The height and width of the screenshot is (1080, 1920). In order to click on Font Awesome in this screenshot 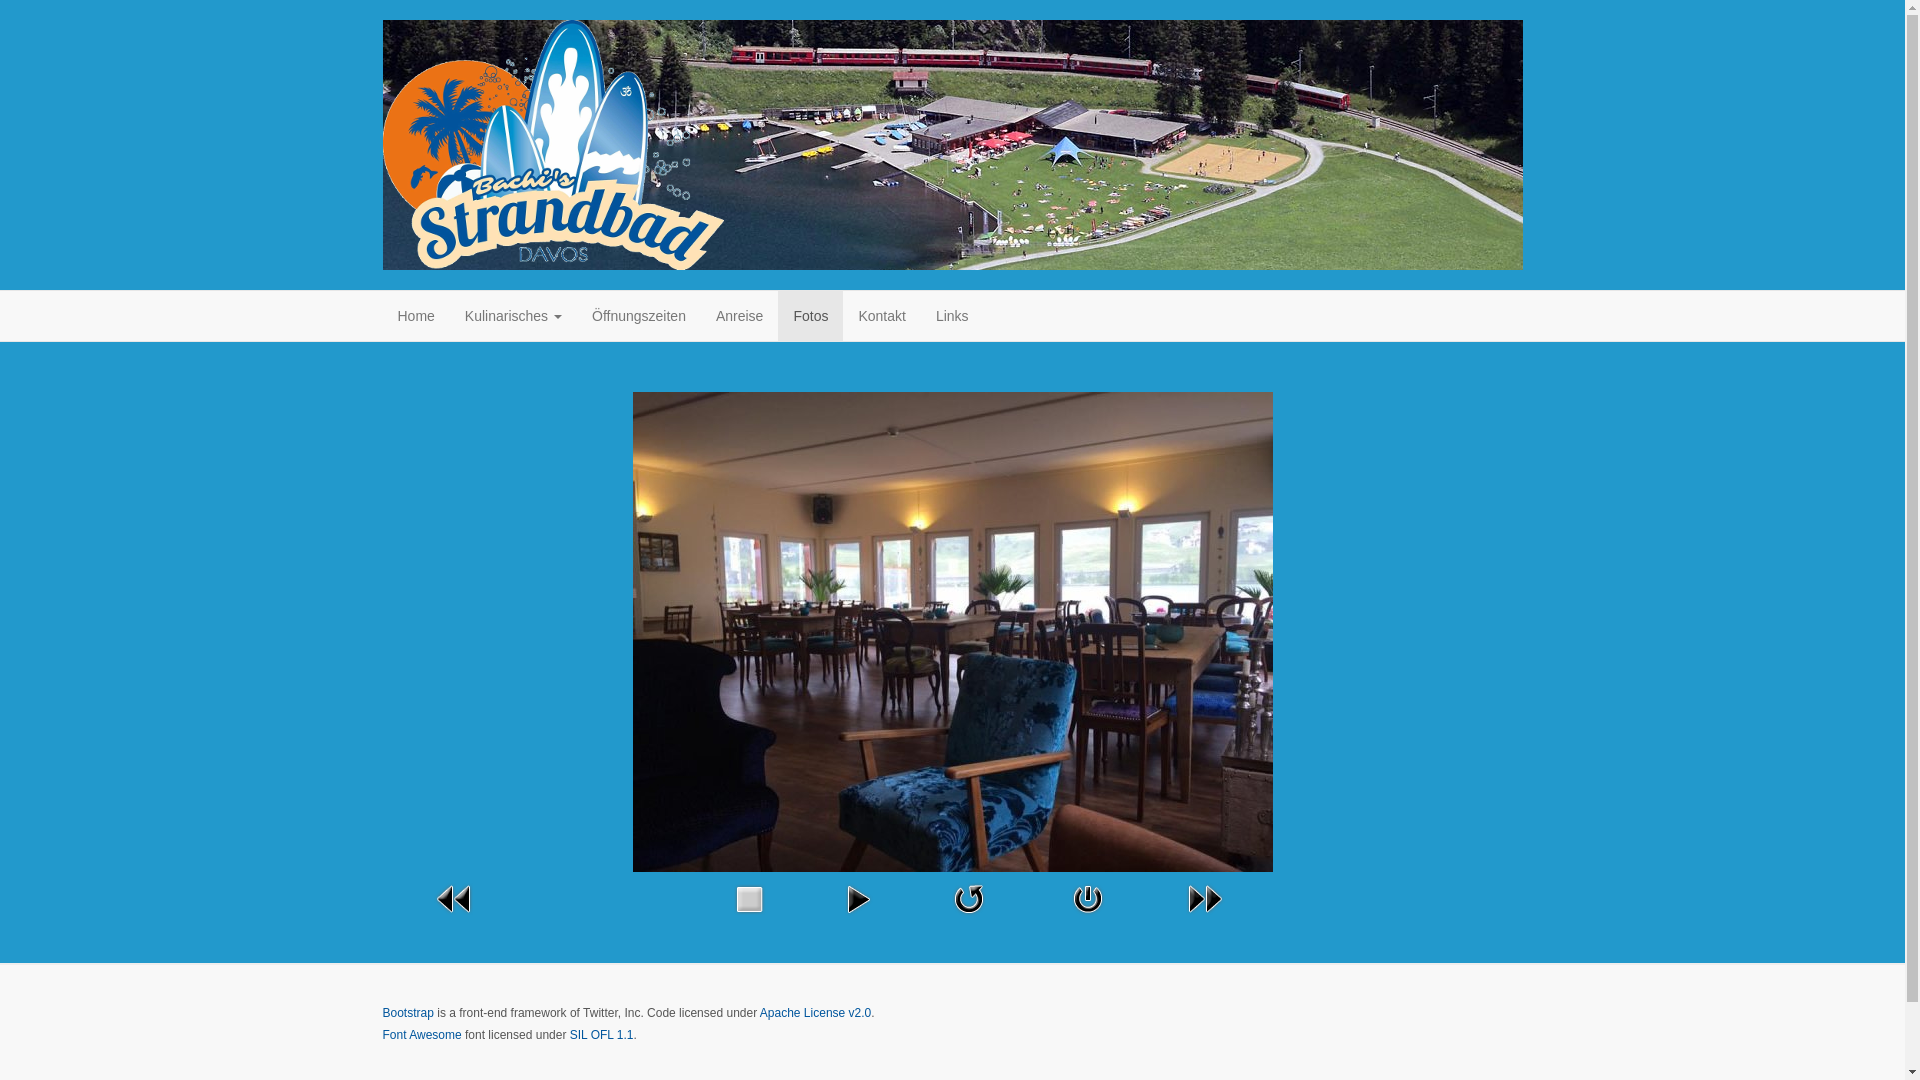, I will do `click(422, 1035)`.